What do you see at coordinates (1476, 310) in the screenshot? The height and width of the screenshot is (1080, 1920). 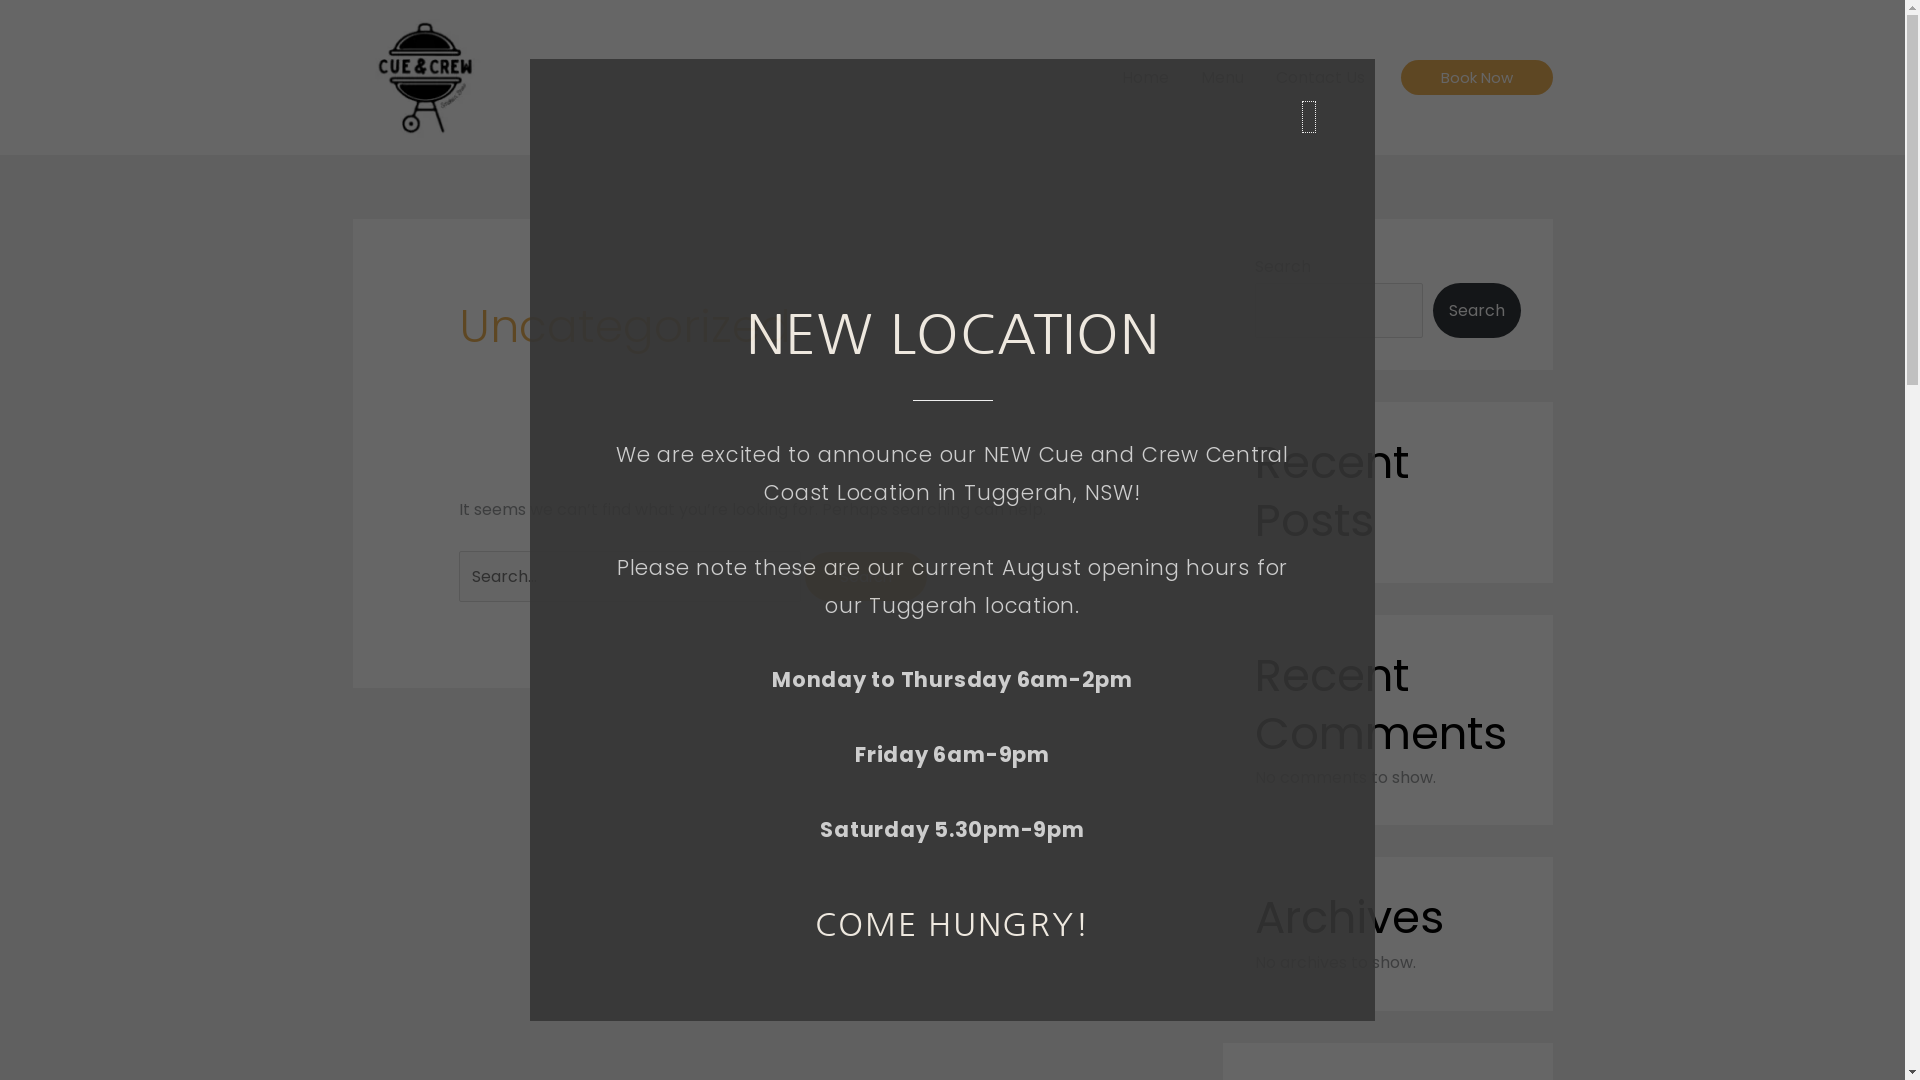 I see `Search` at bounding box center [1476, 310].